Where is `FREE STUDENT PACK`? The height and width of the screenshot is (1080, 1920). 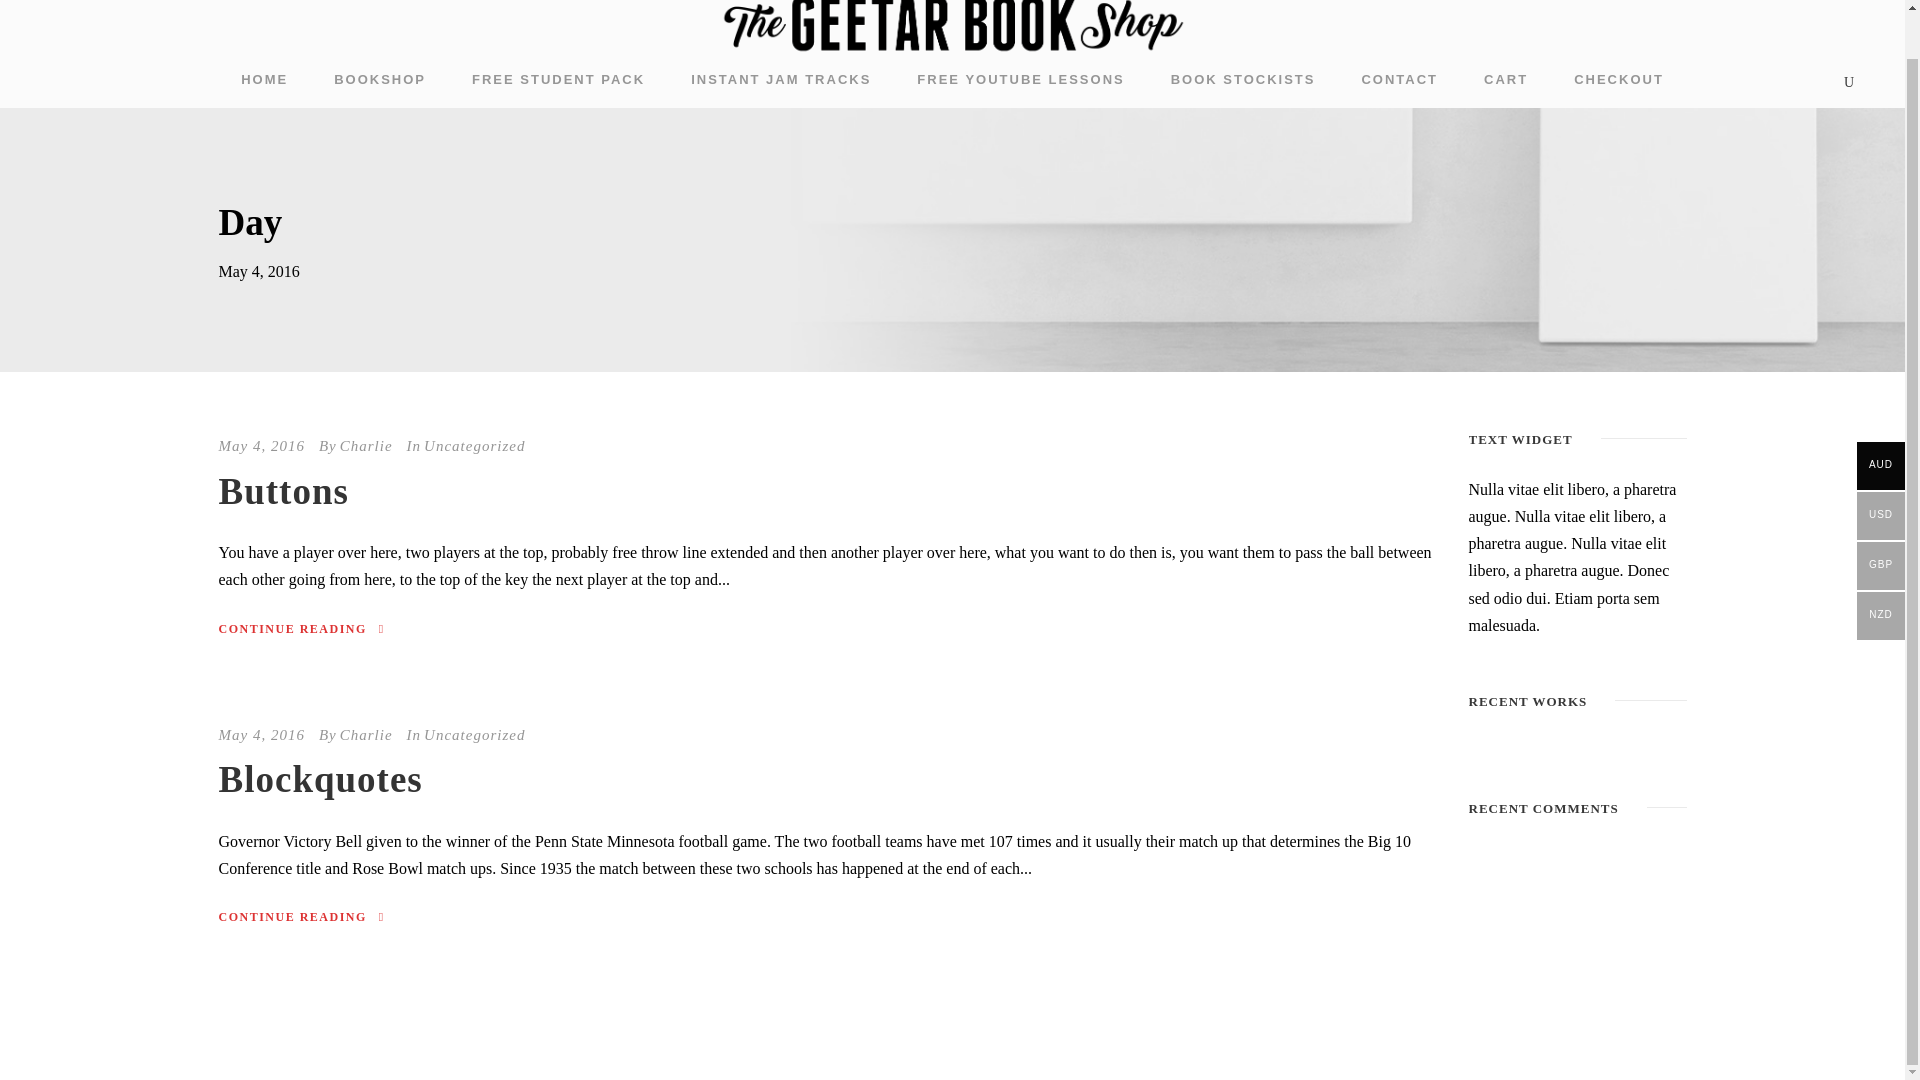 FREE STUDENT PACK is located at coordinates (558, 88).